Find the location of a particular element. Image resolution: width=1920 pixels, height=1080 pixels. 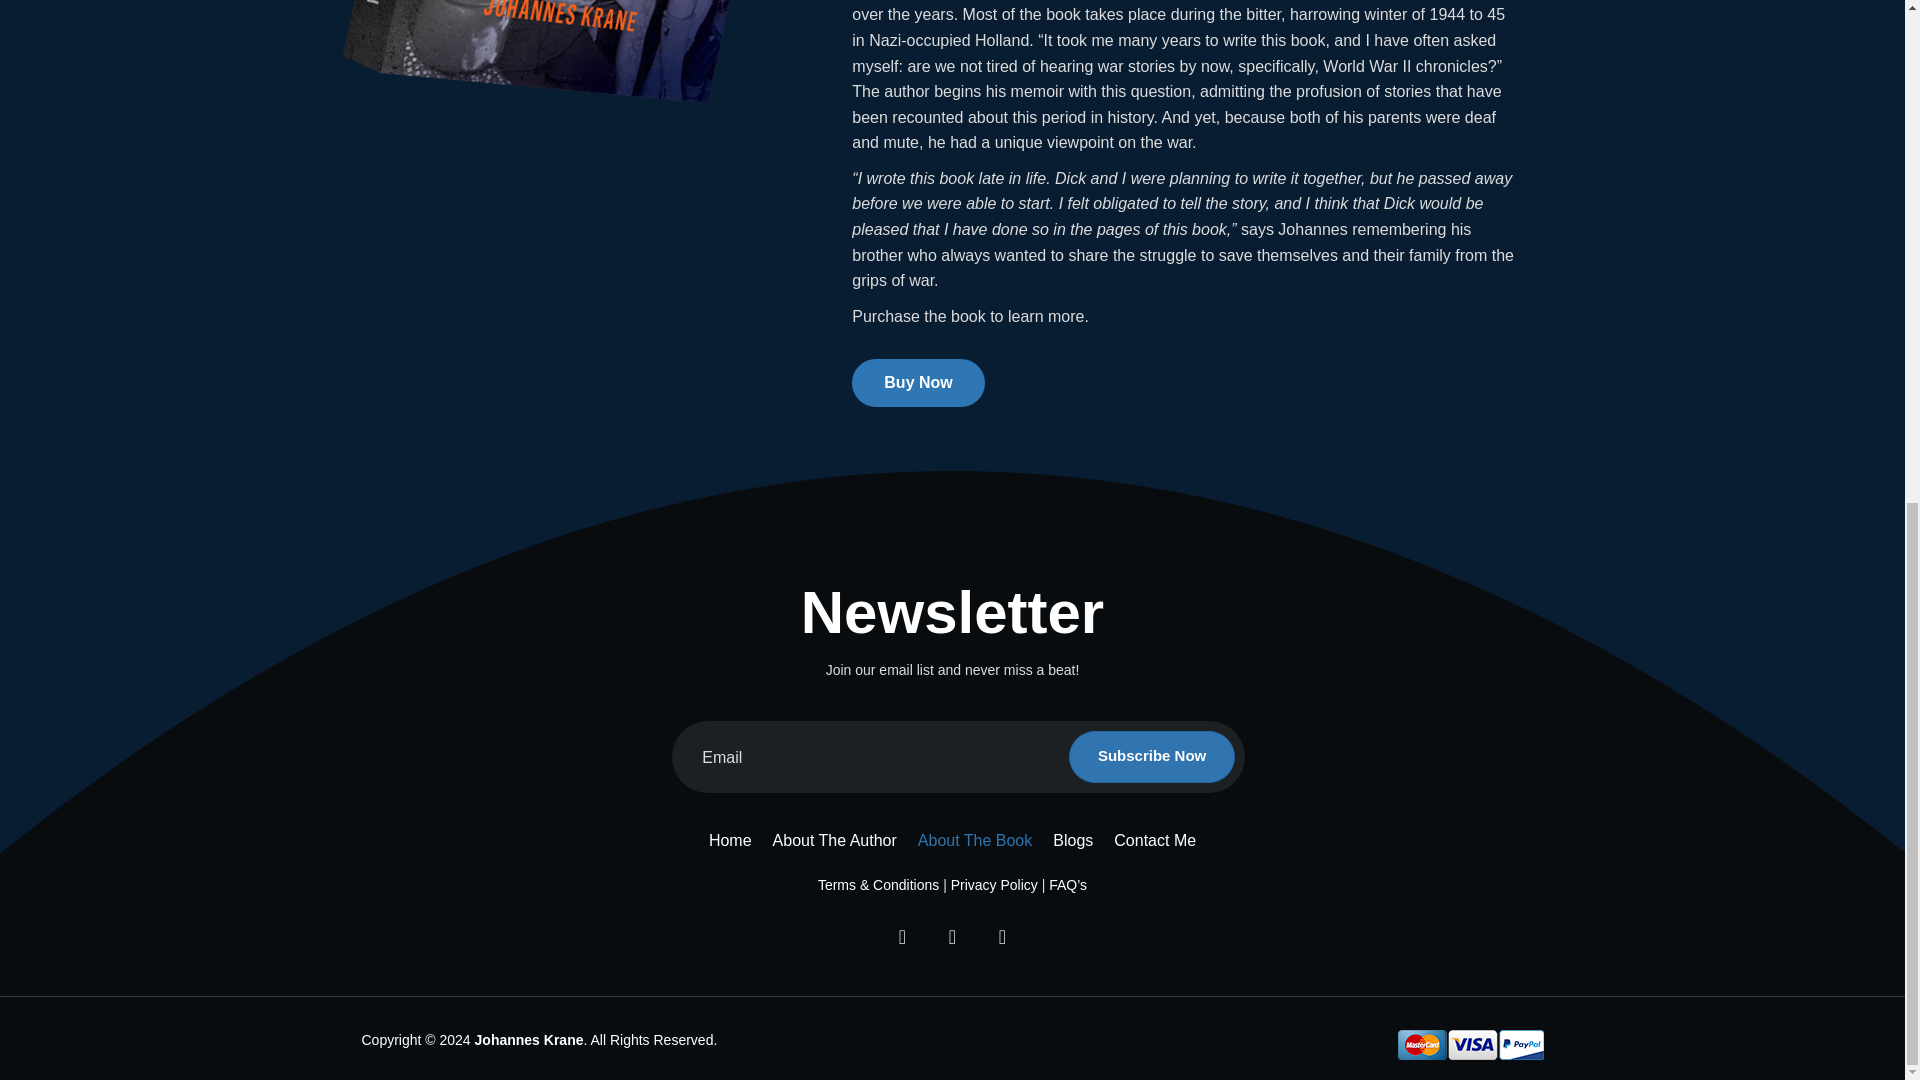

Home is located at coordinates (730, 841).